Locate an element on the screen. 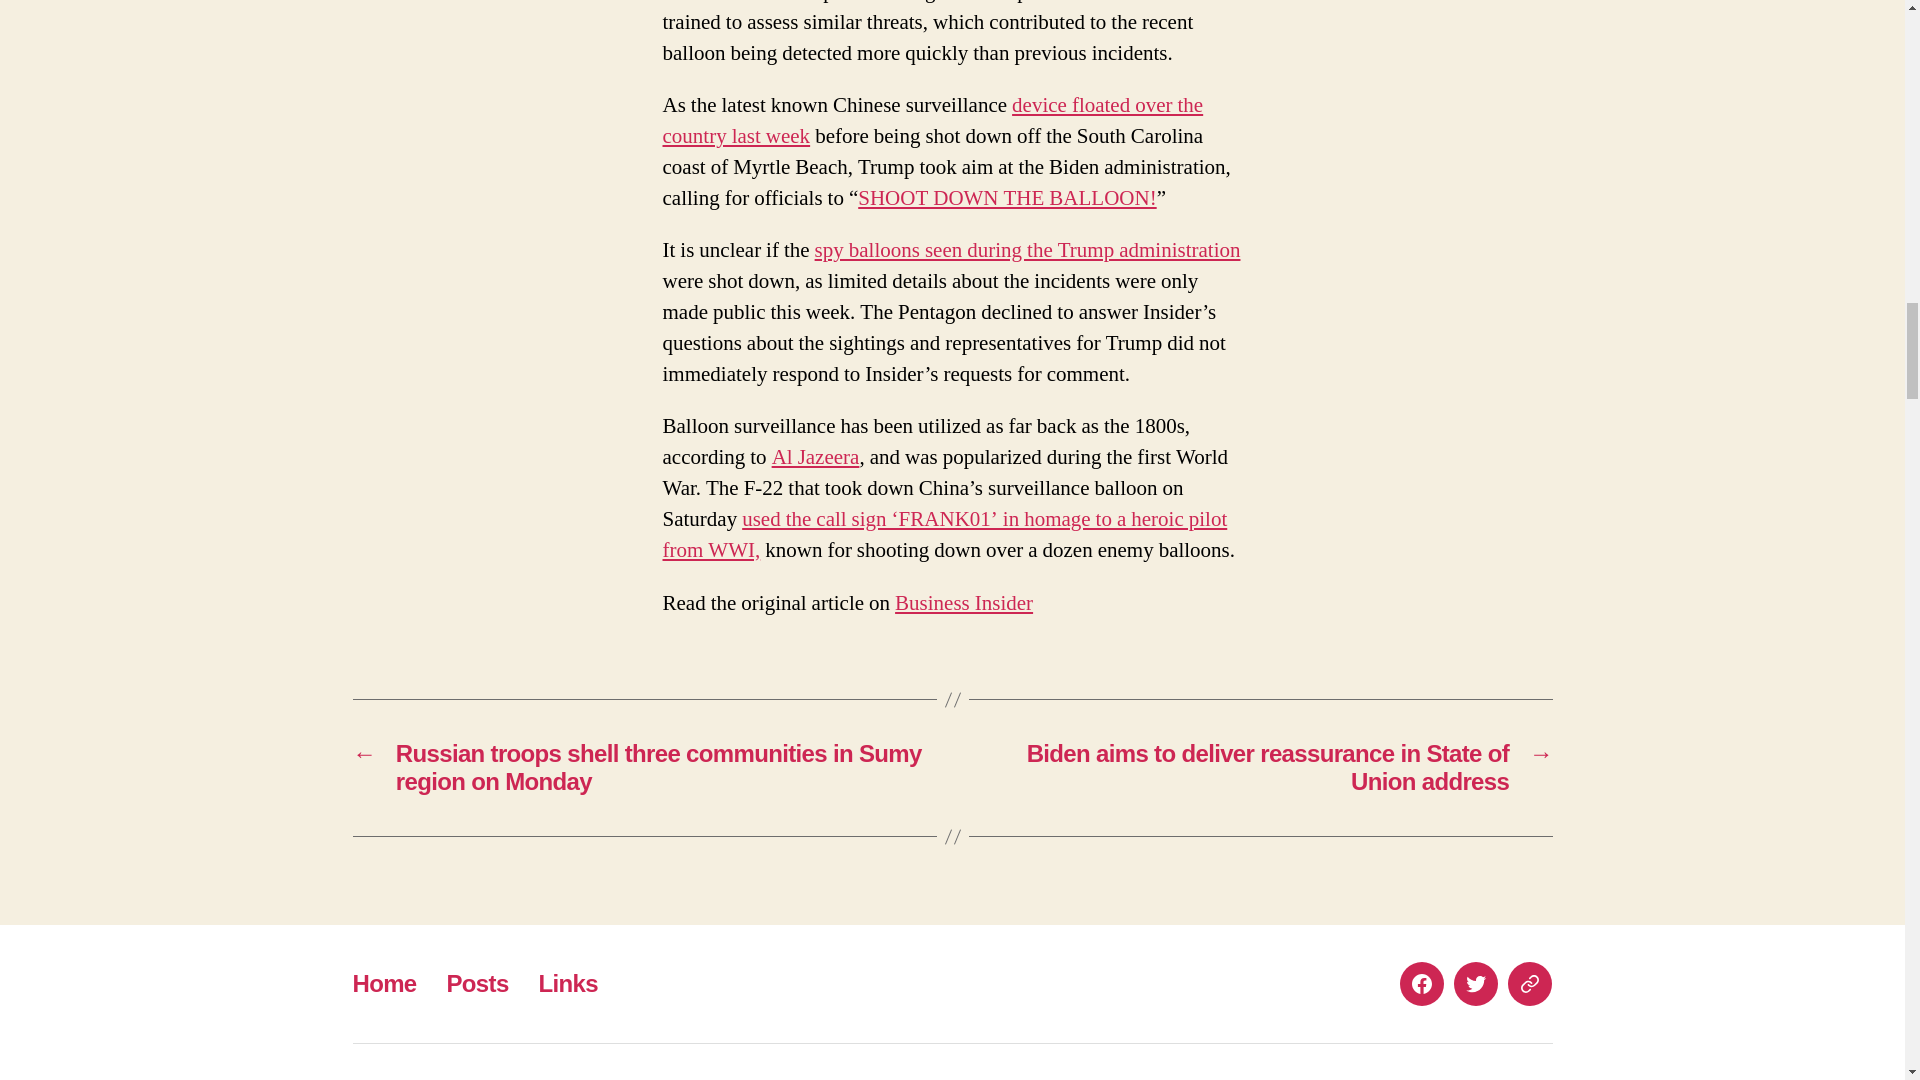 This screenshot has width=1920, height=1080. device floated over the country last week is located at coordinates (932, 120).